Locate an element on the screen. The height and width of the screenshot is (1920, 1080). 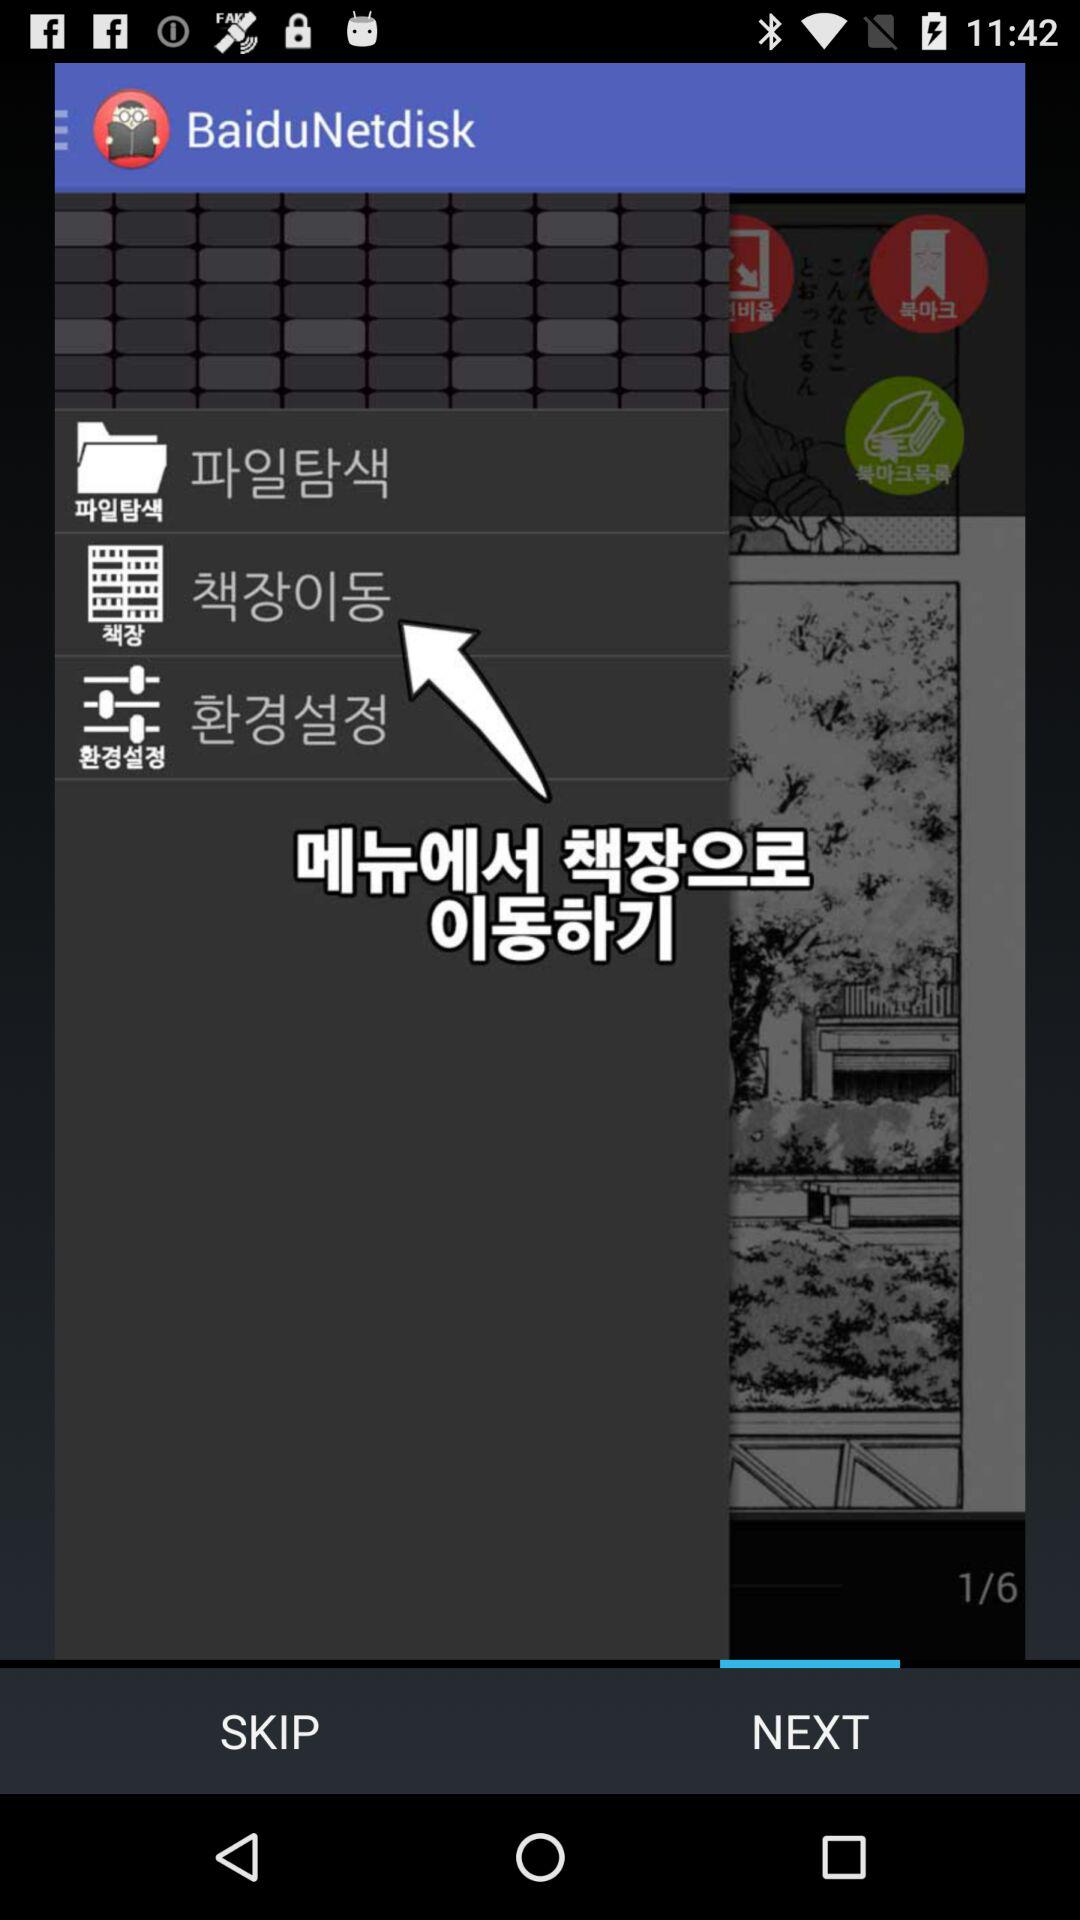
turn off the item next to skip is located at coordinates (810, 1730).